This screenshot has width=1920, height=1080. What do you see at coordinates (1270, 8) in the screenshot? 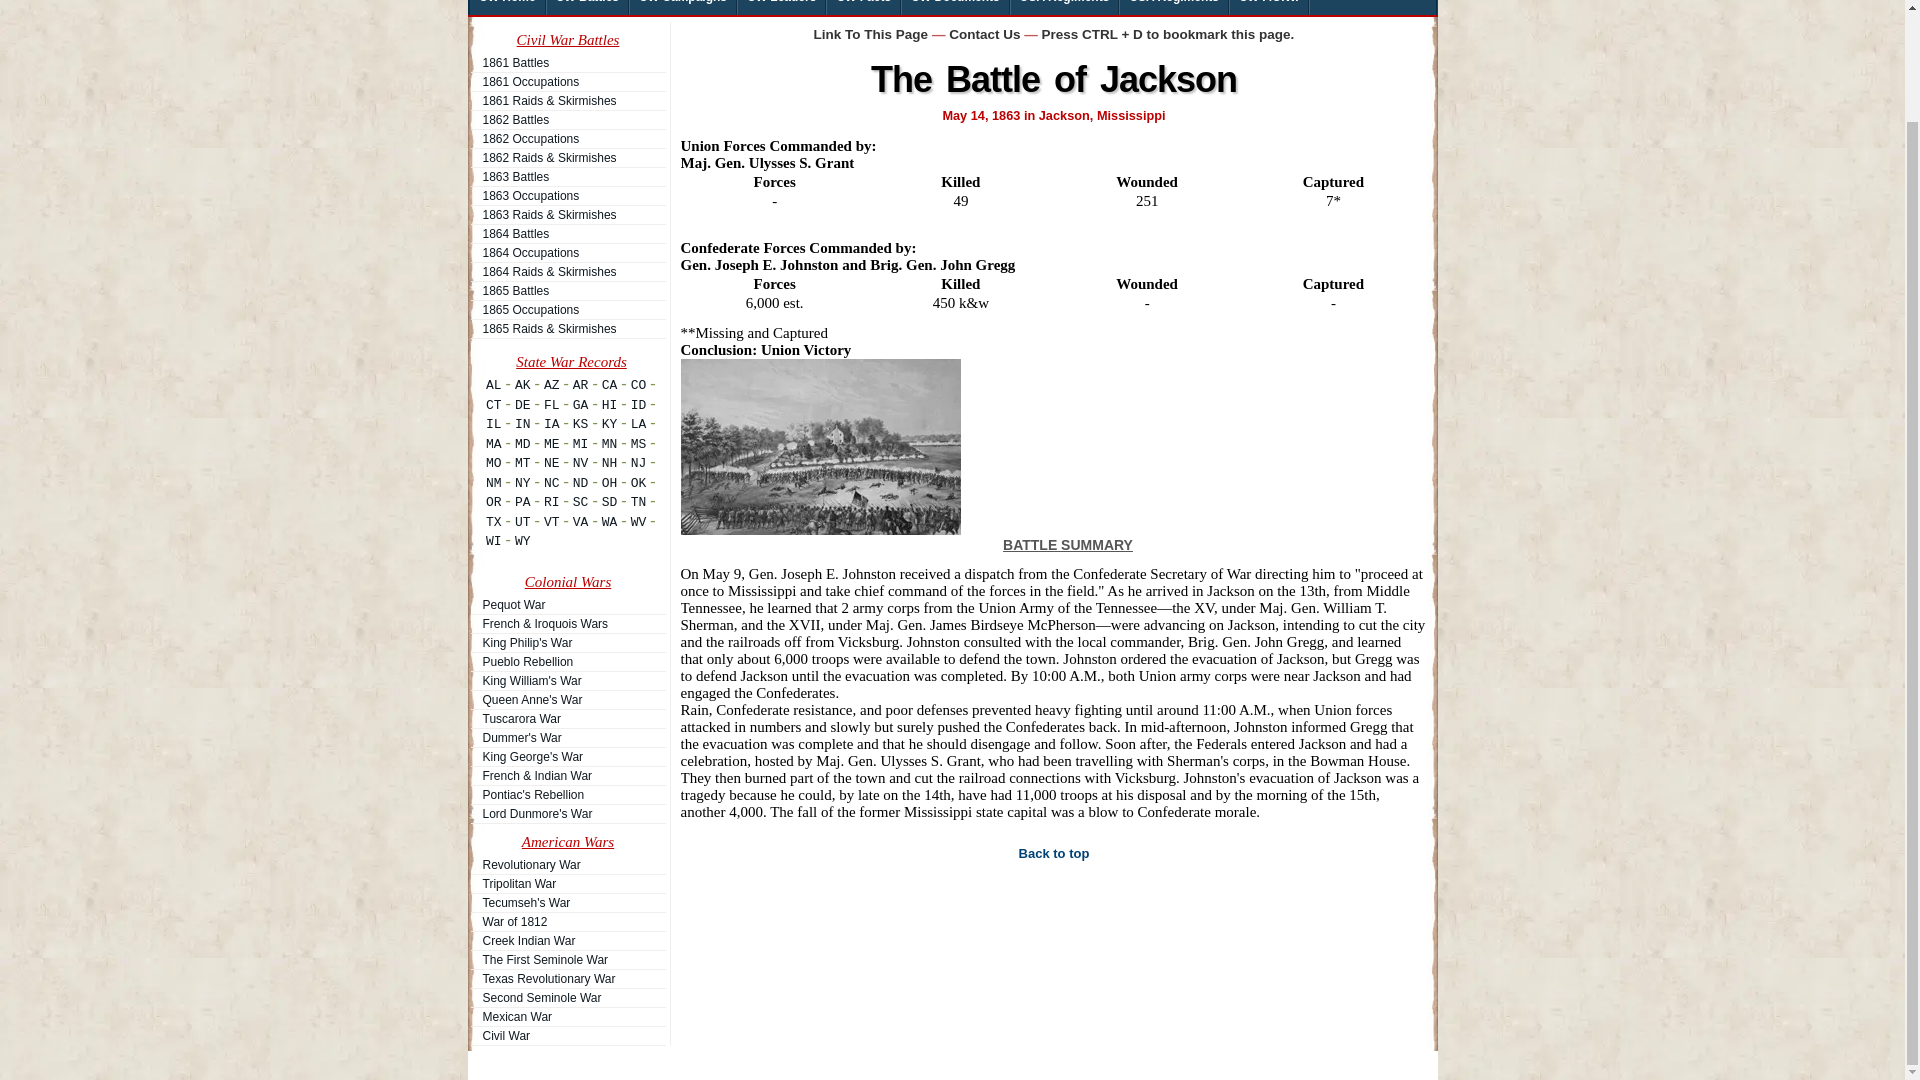
I see `CW P.O.W.` at bounding box center [1270, 8].